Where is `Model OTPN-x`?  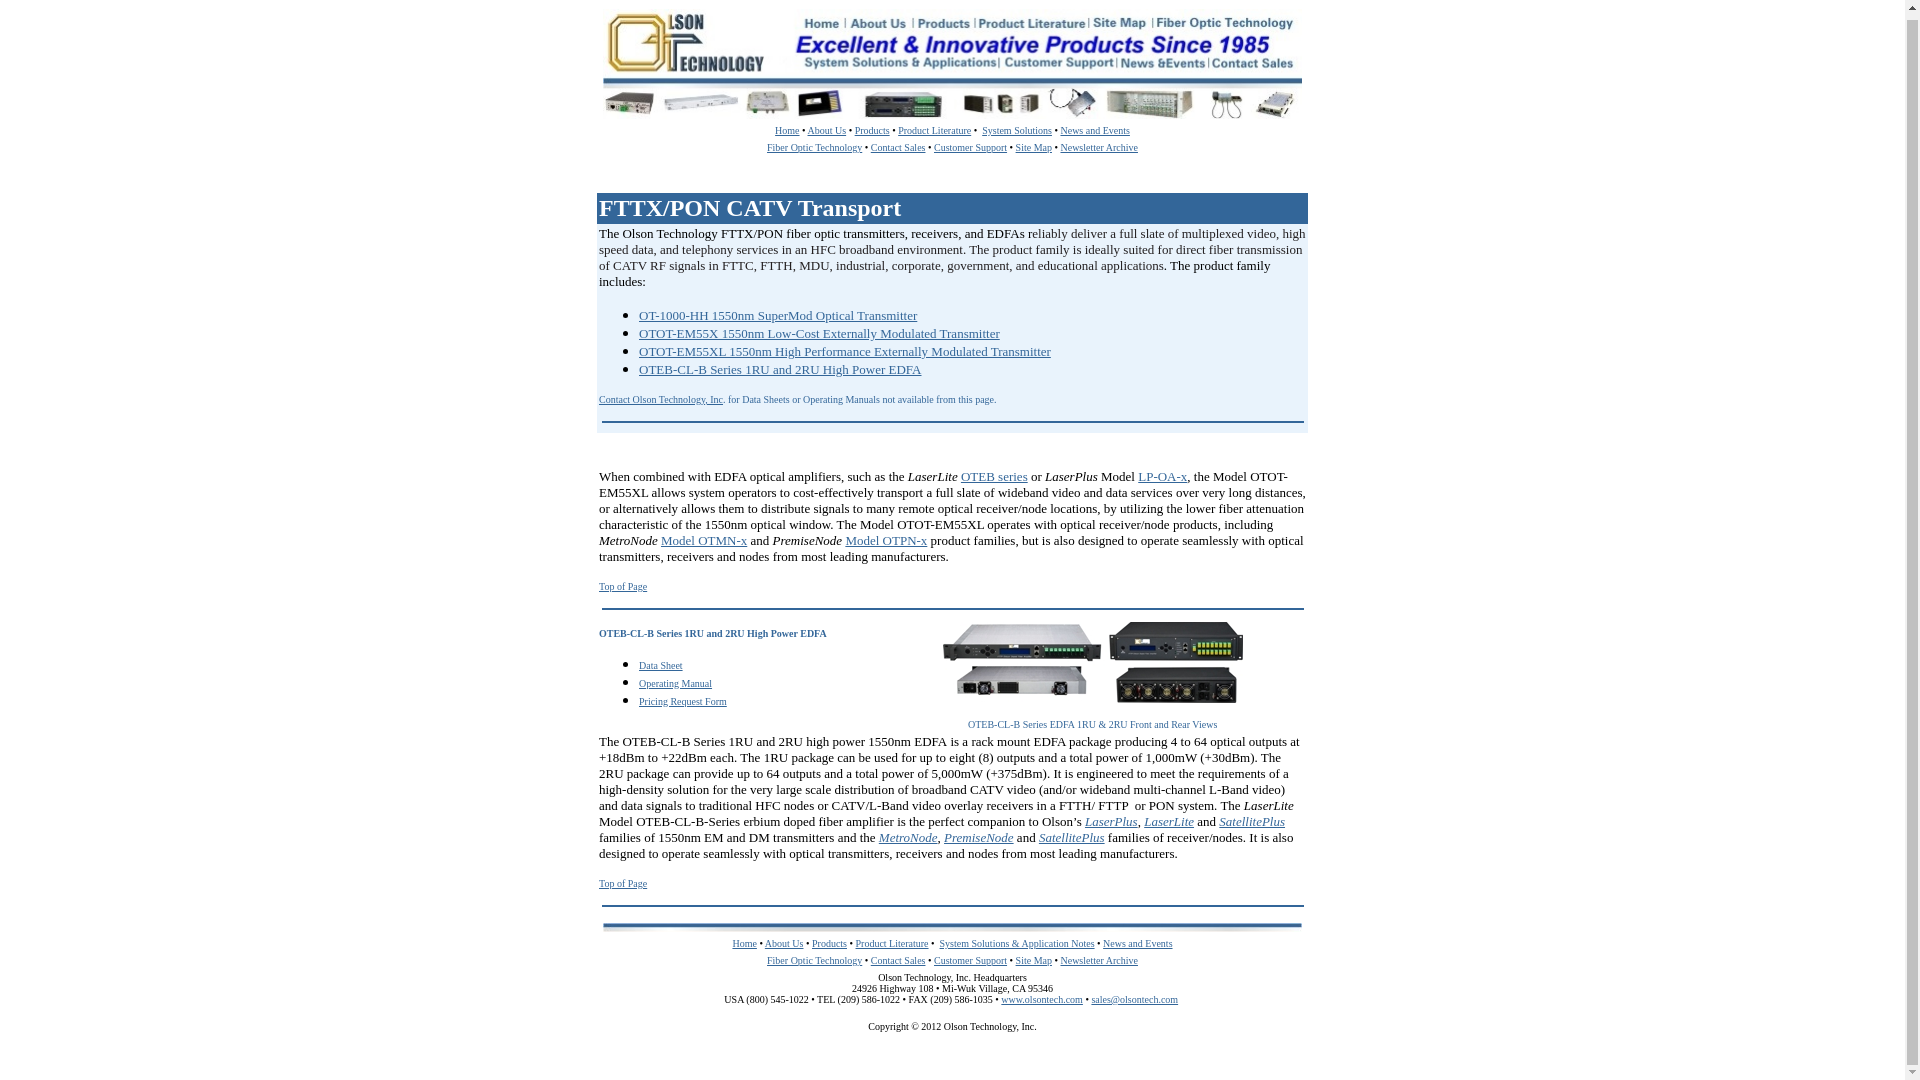 Model OTPN-x is located at coordinates (886, 540).